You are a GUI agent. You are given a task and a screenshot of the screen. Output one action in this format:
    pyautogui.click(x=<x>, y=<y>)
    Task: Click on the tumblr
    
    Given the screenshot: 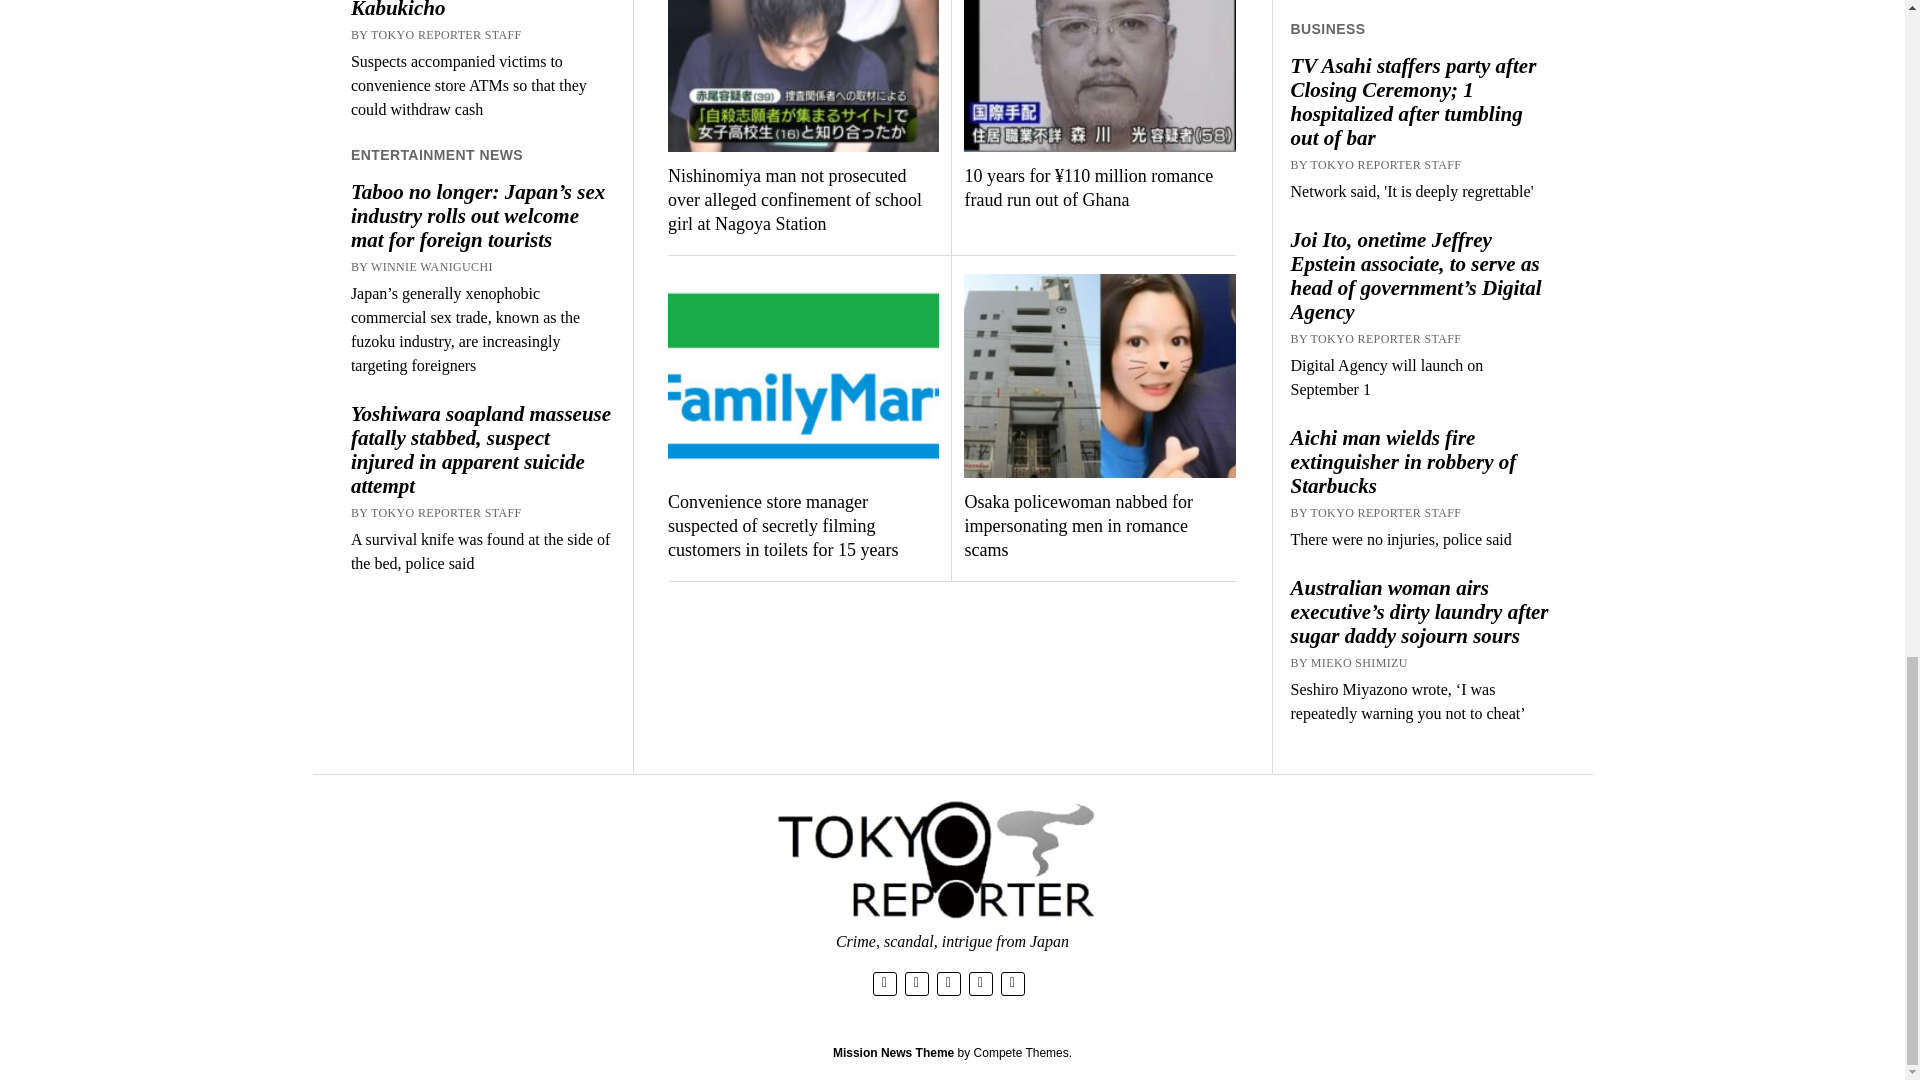 What is the action you would take?
    pyautogui.click(x=1012, y=983)
    